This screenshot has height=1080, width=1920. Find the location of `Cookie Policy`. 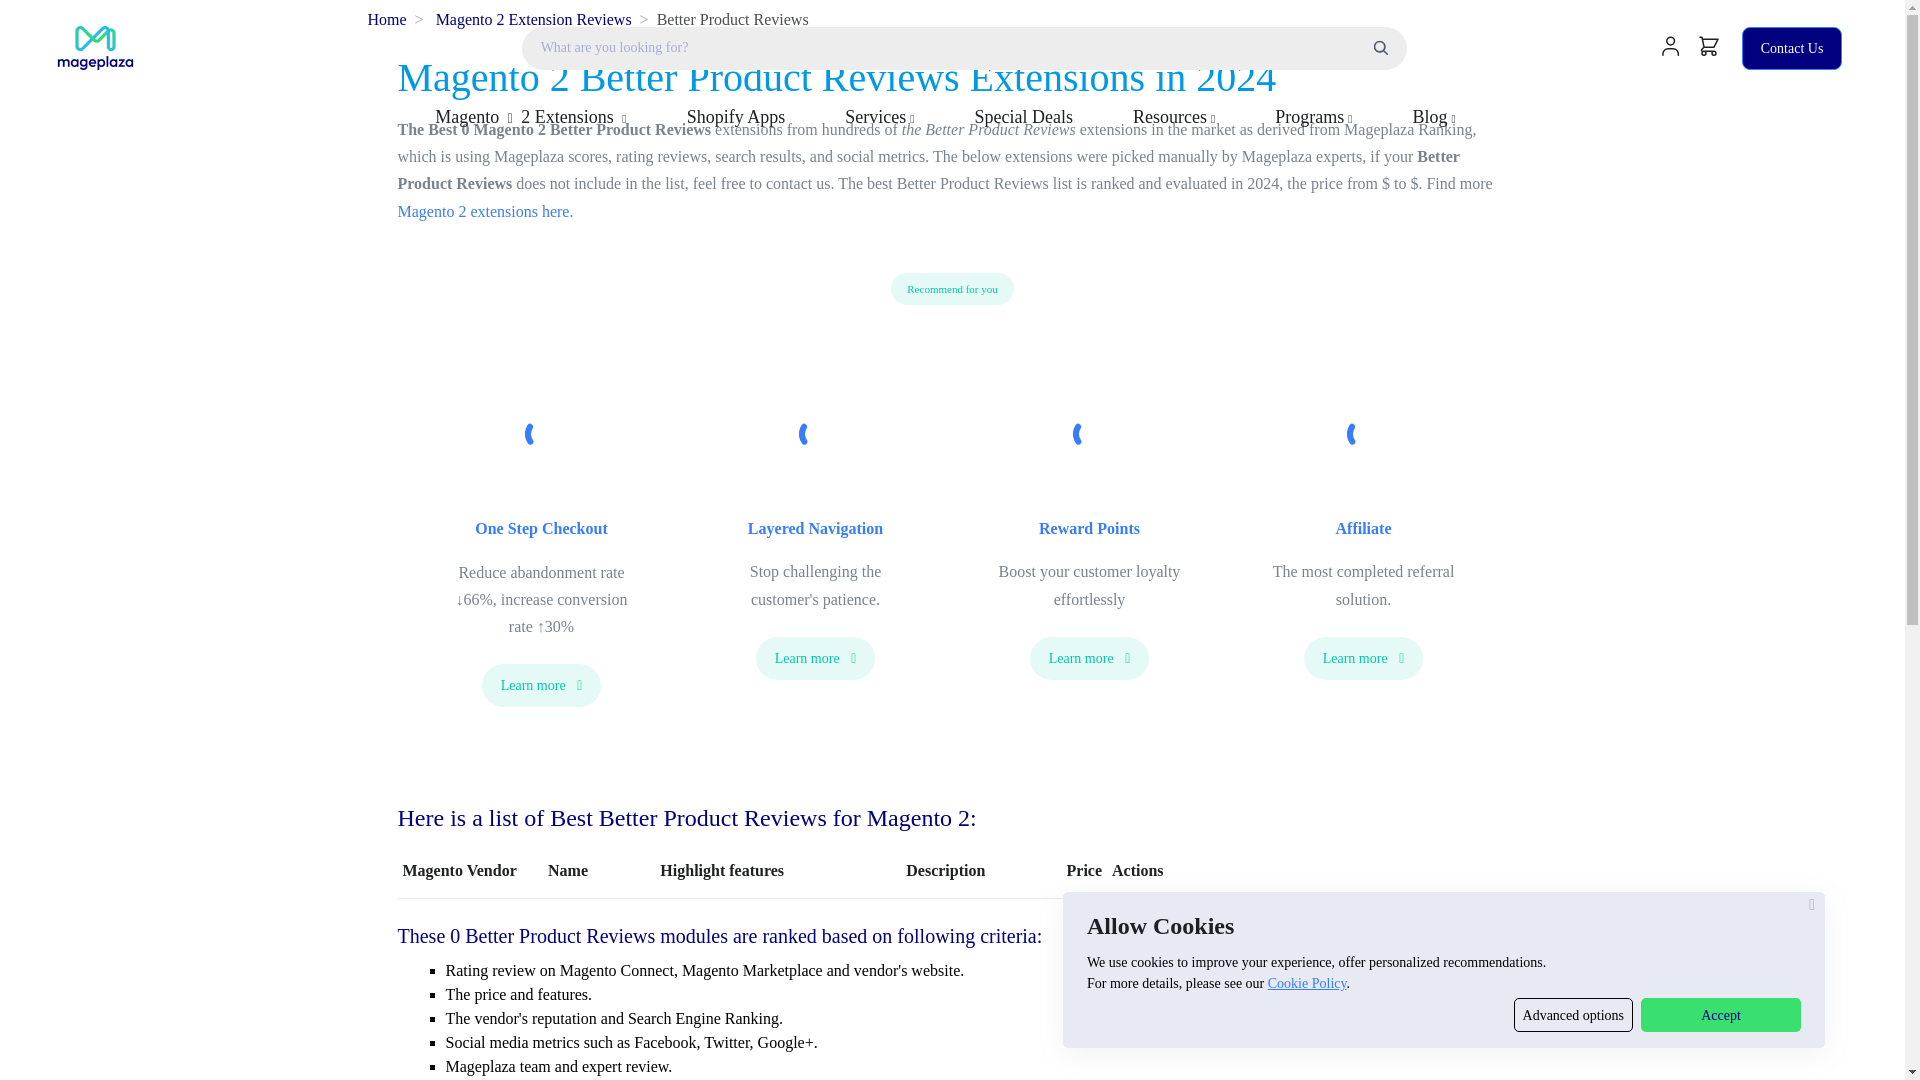

Cookie Policy is located at coordinates (1307, 984).